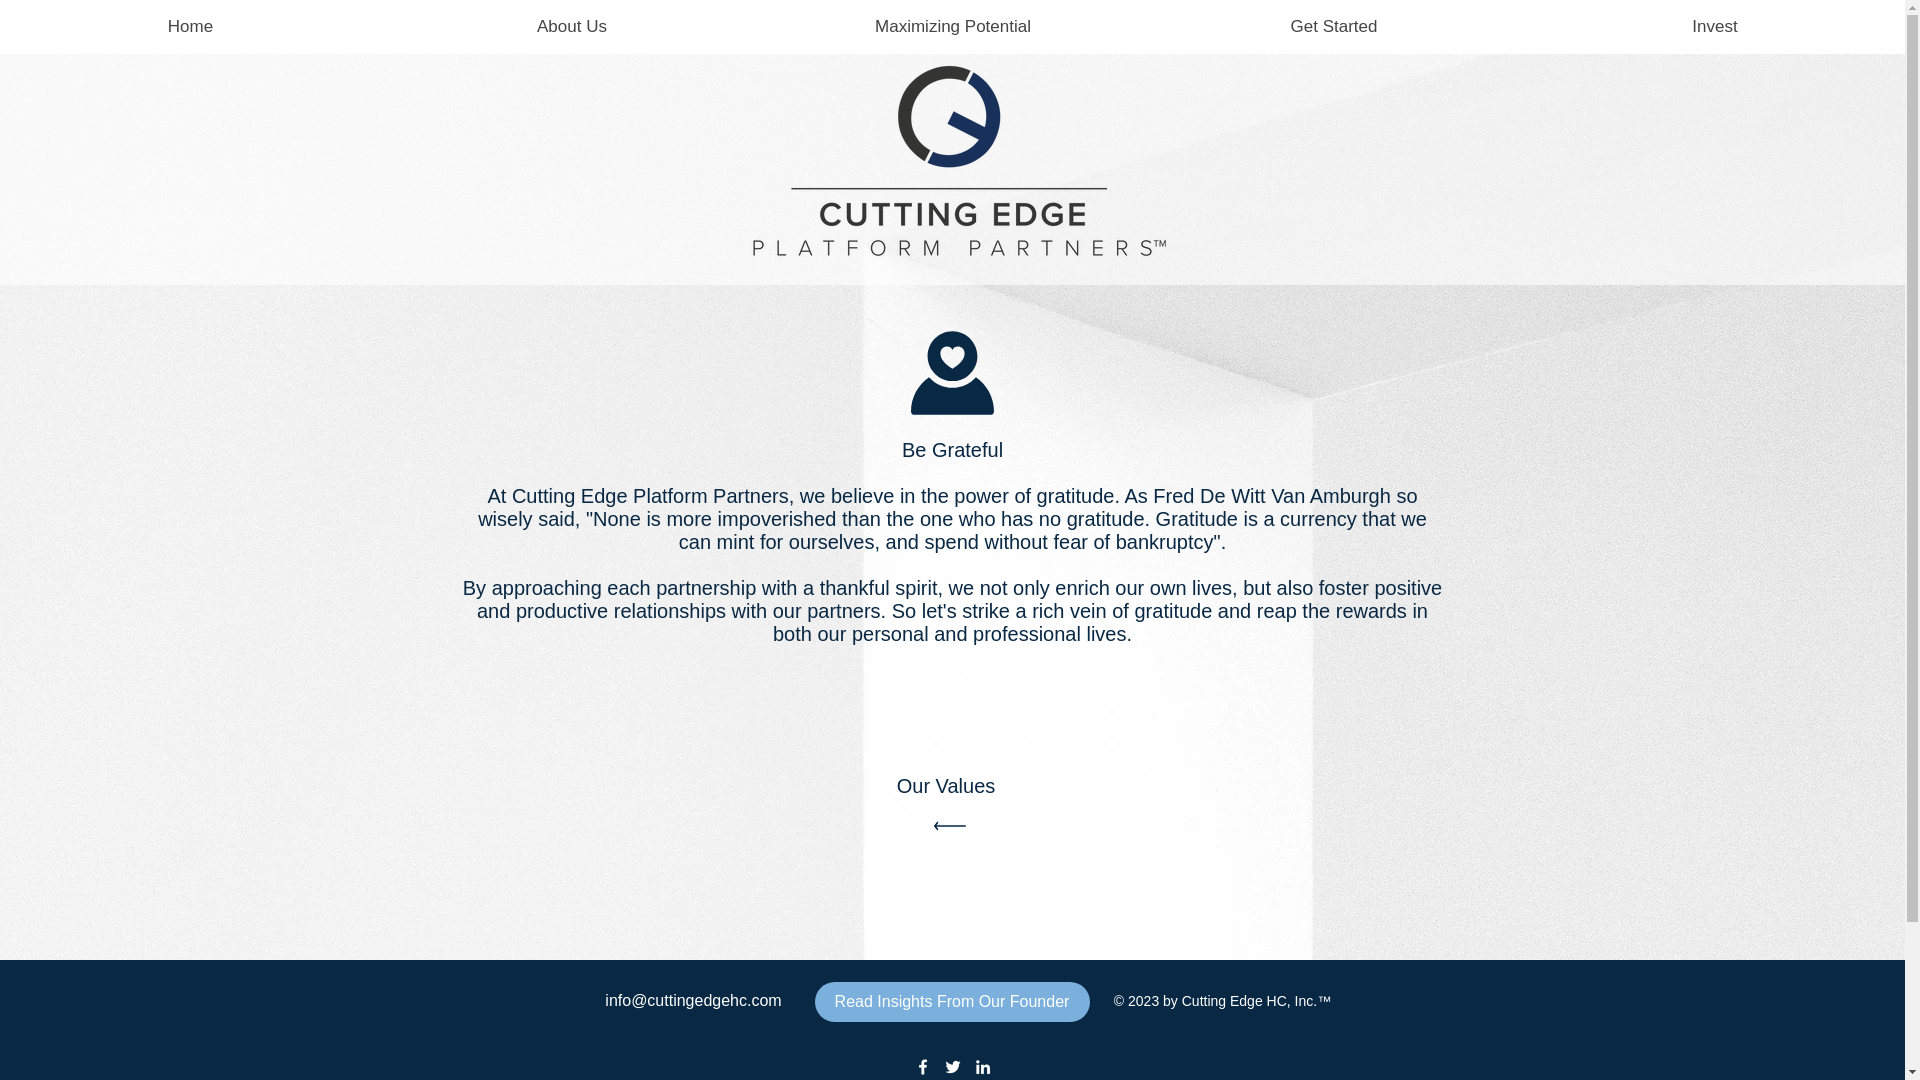  I want to click on Our Values, so click(953, 808).